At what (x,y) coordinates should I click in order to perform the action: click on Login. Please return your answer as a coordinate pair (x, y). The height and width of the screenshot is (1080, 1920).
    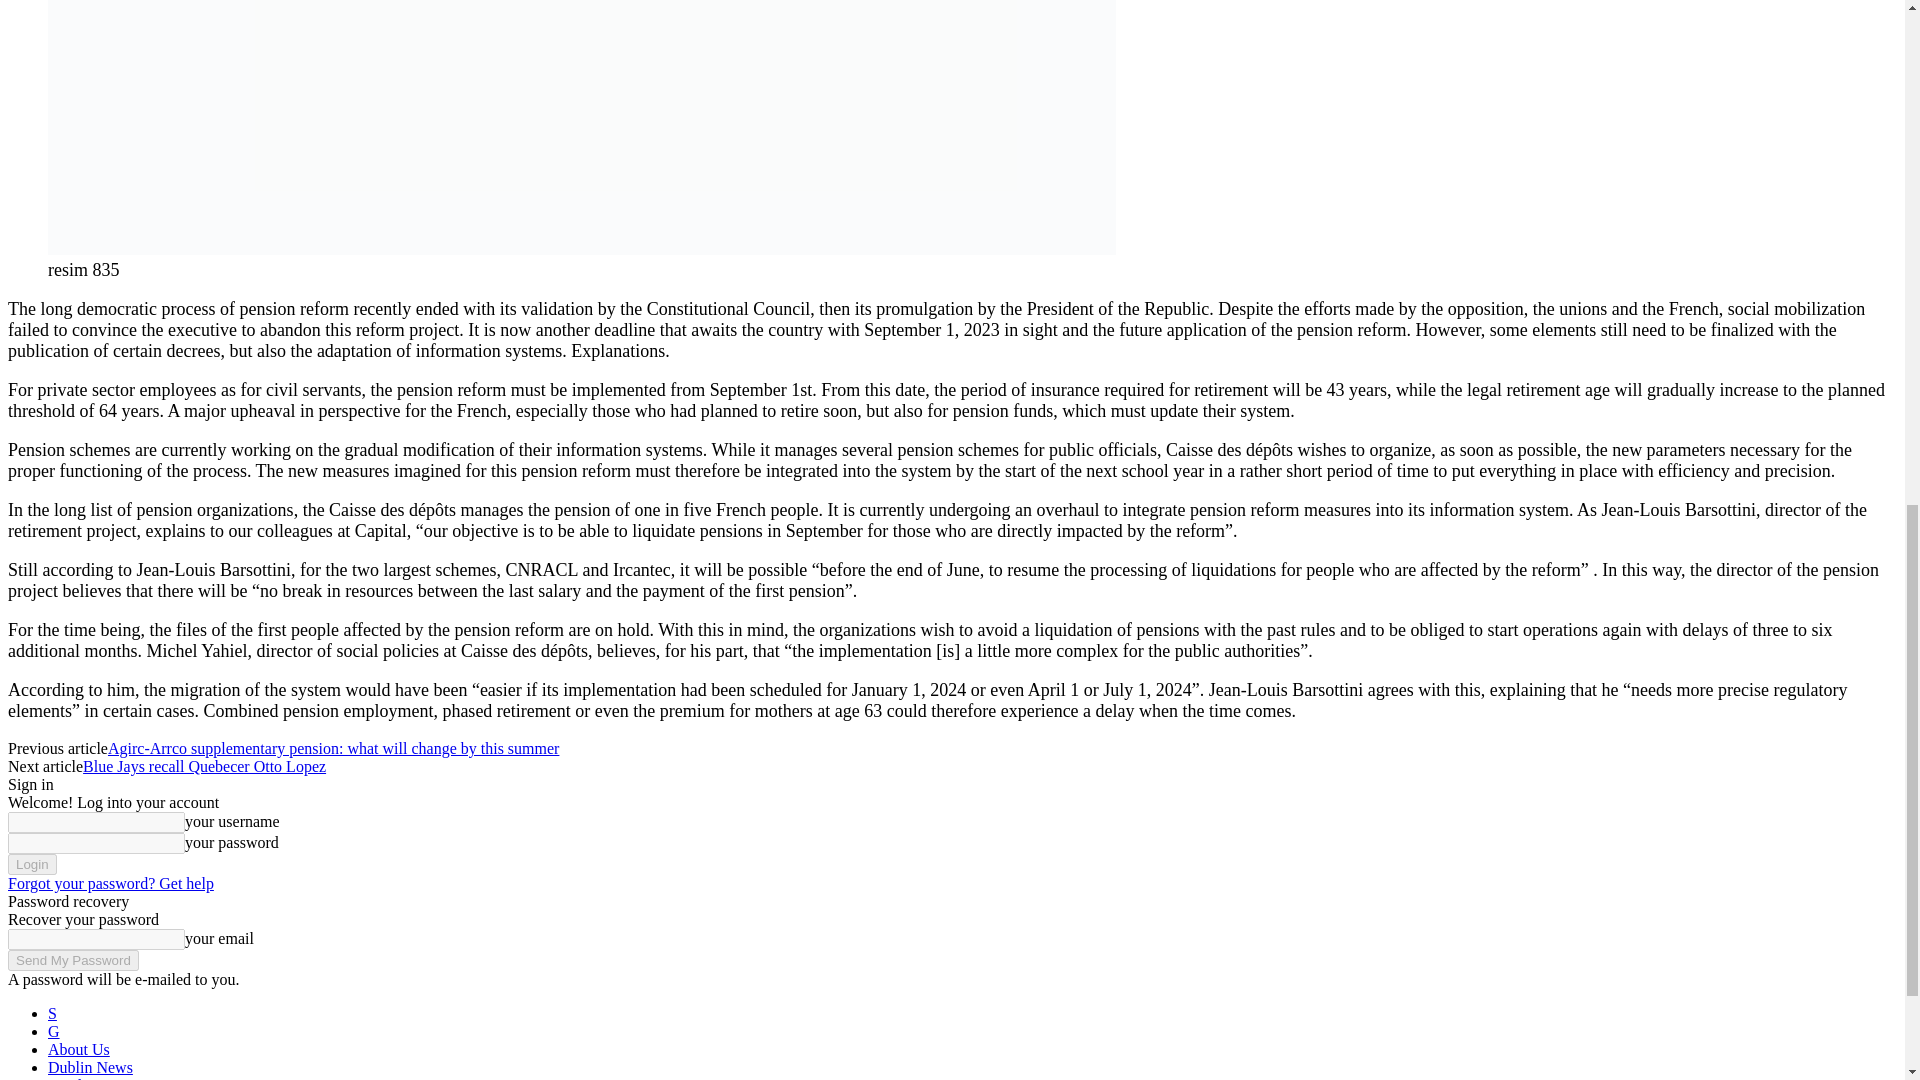
    Looking at the image, I should click on (32, 864).